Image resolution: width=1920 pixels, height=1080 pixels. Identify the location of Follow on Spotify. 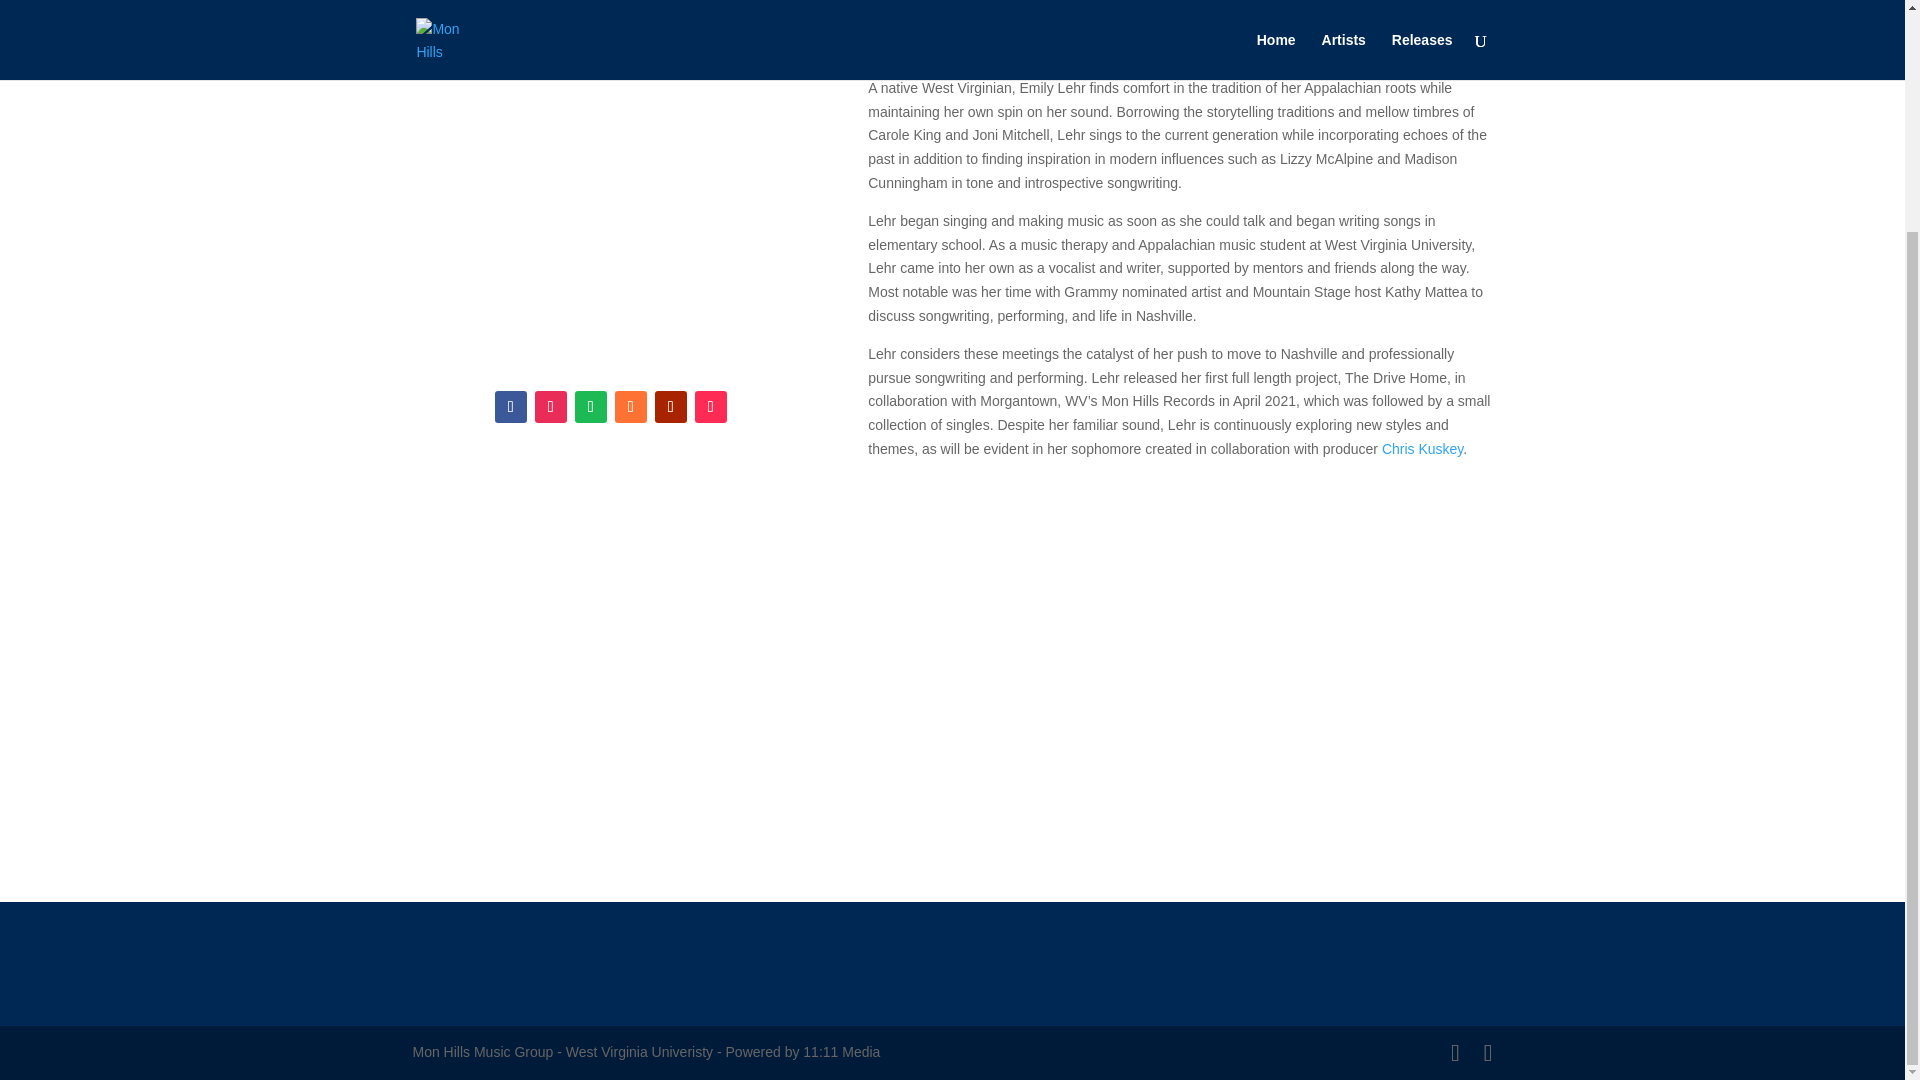
(590, 406).